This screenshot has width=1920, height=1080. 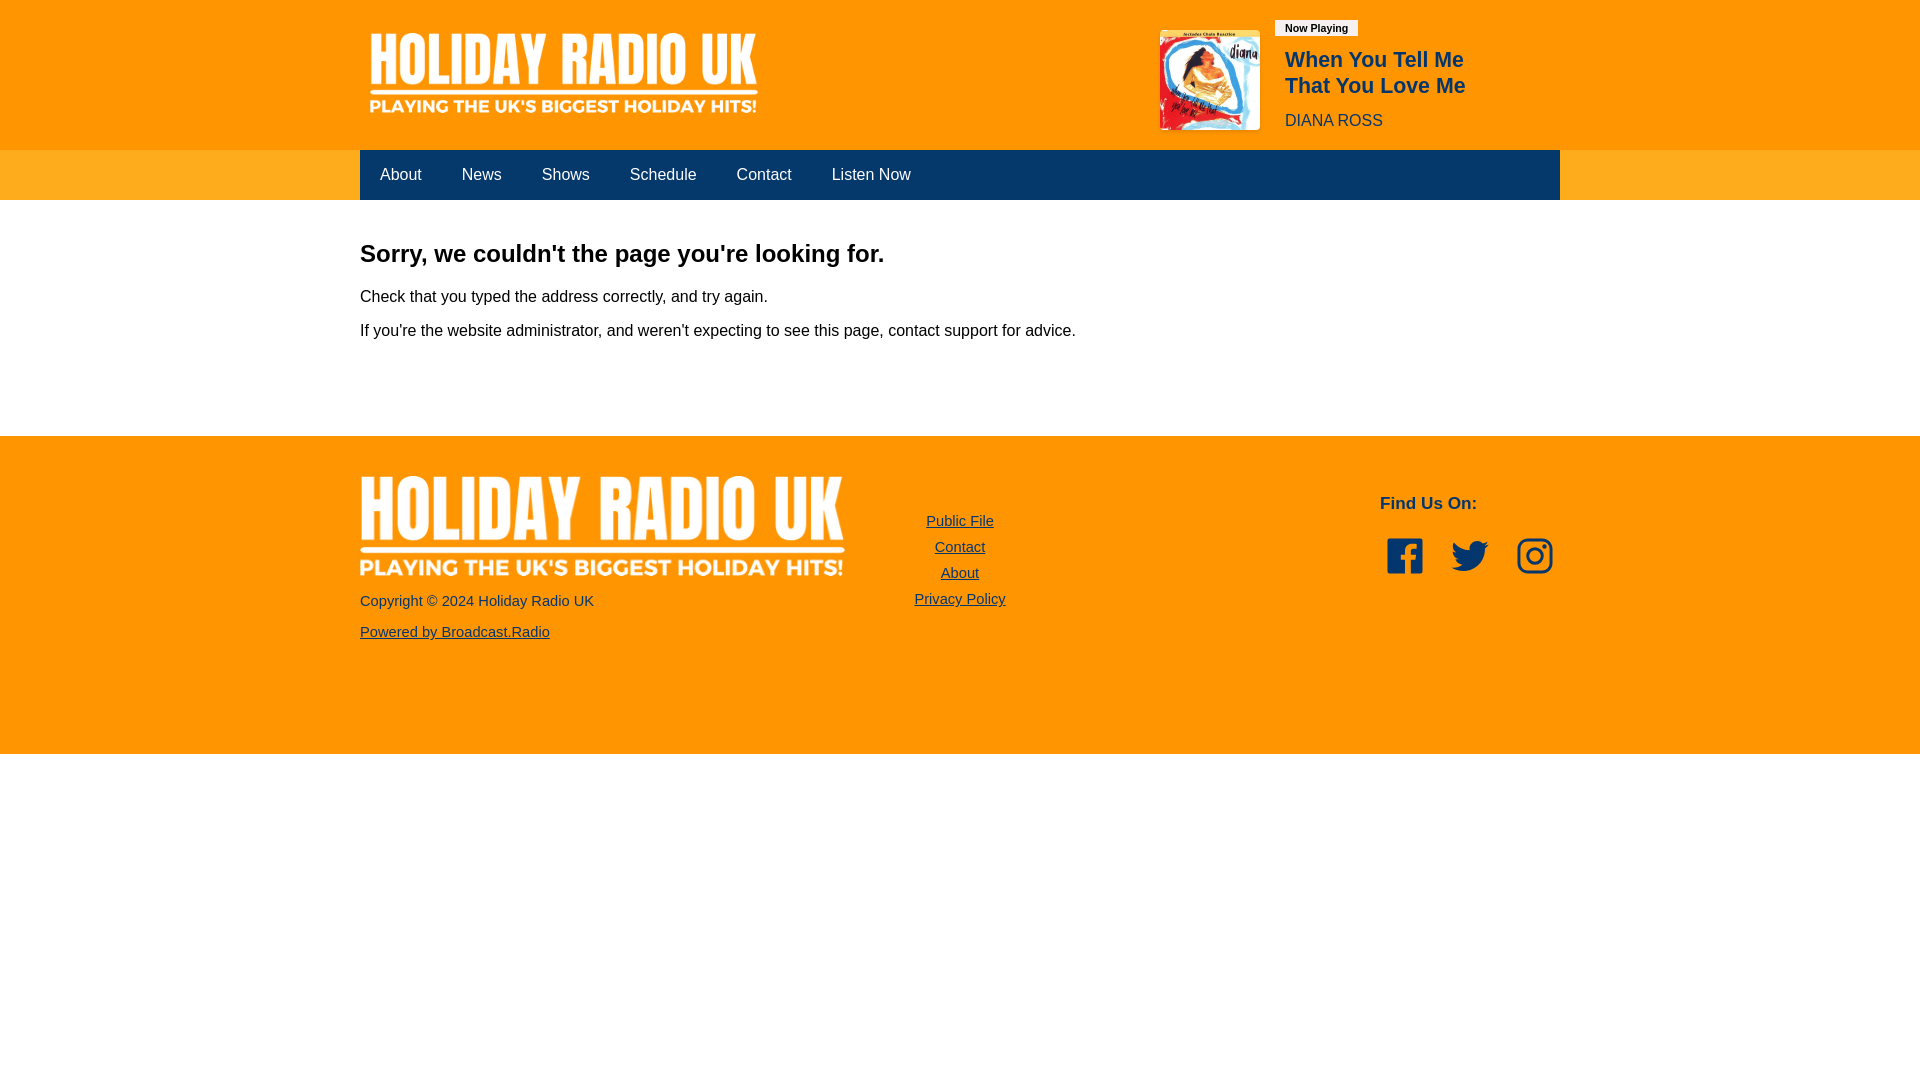 I want to click on Contact, so click(x=764, y=174).